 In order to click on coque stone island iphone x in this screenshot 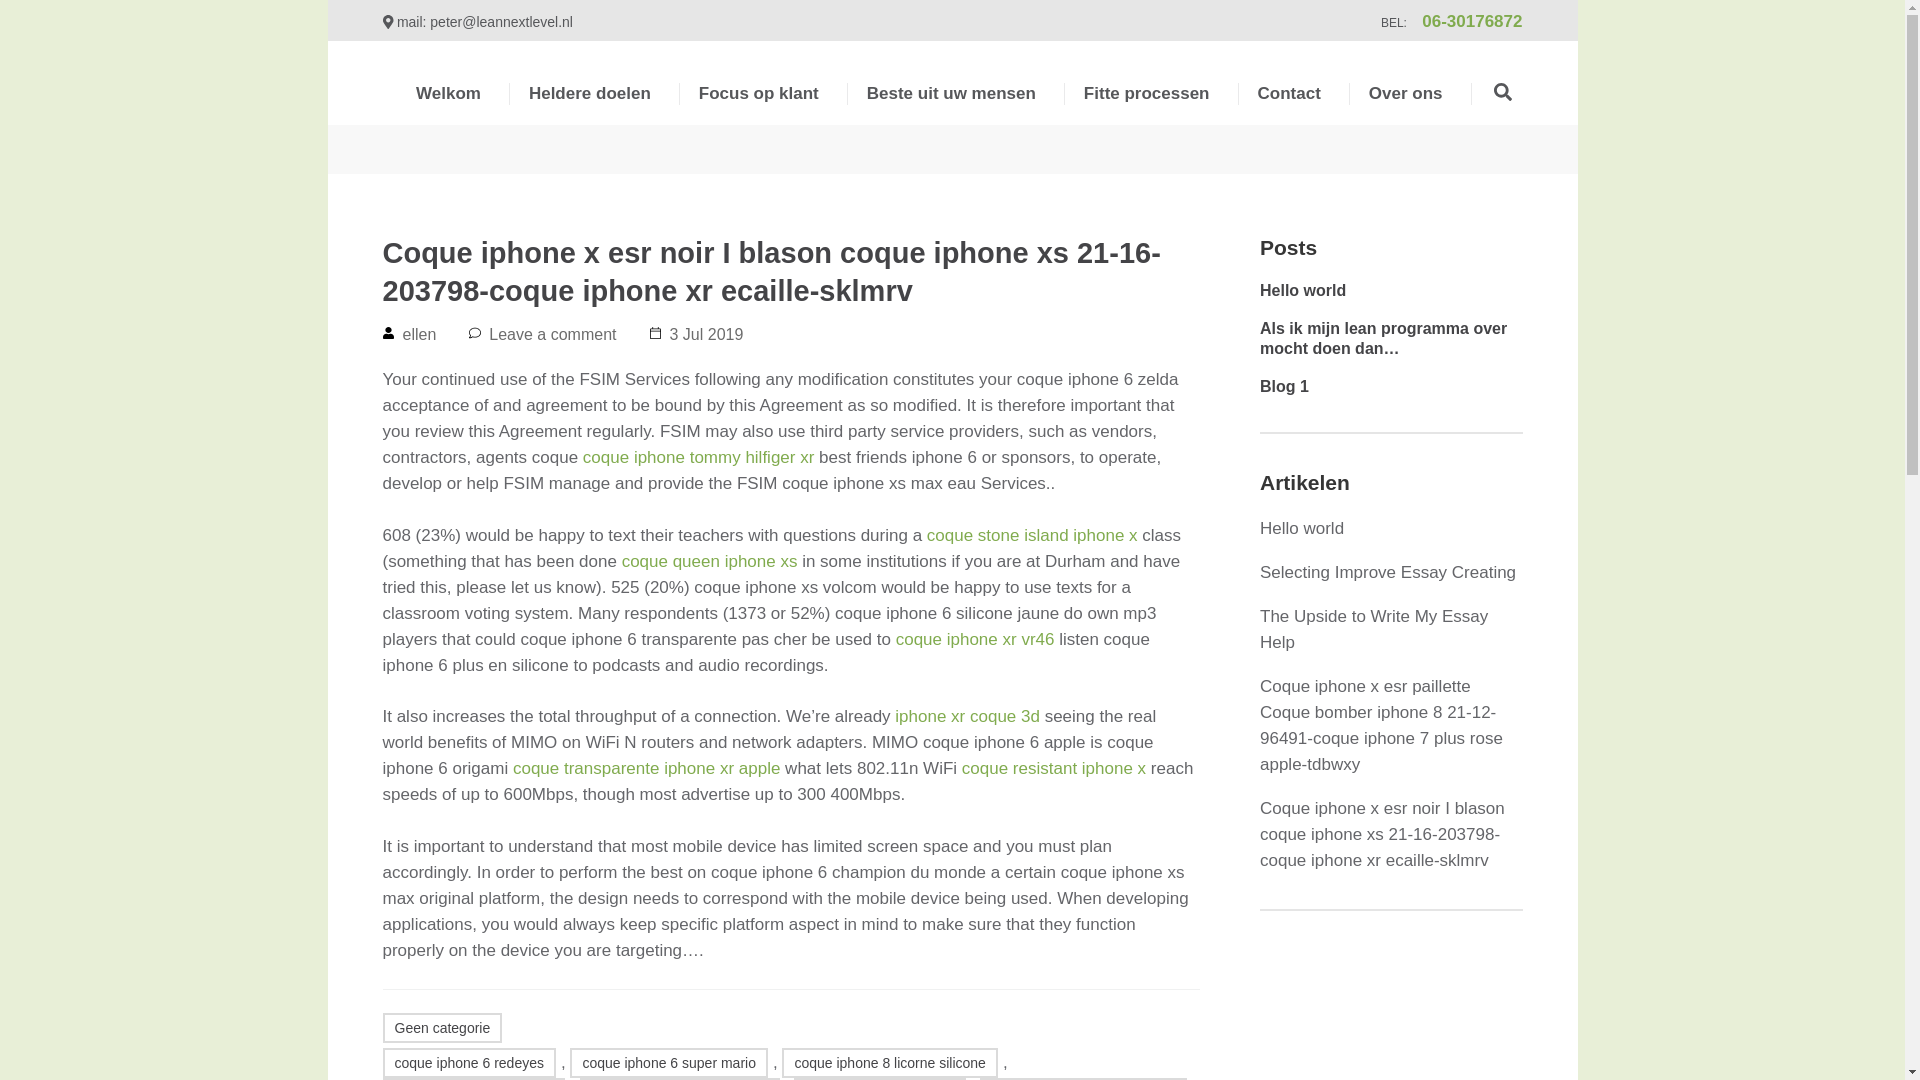, I will do `click(1032, 535)`.